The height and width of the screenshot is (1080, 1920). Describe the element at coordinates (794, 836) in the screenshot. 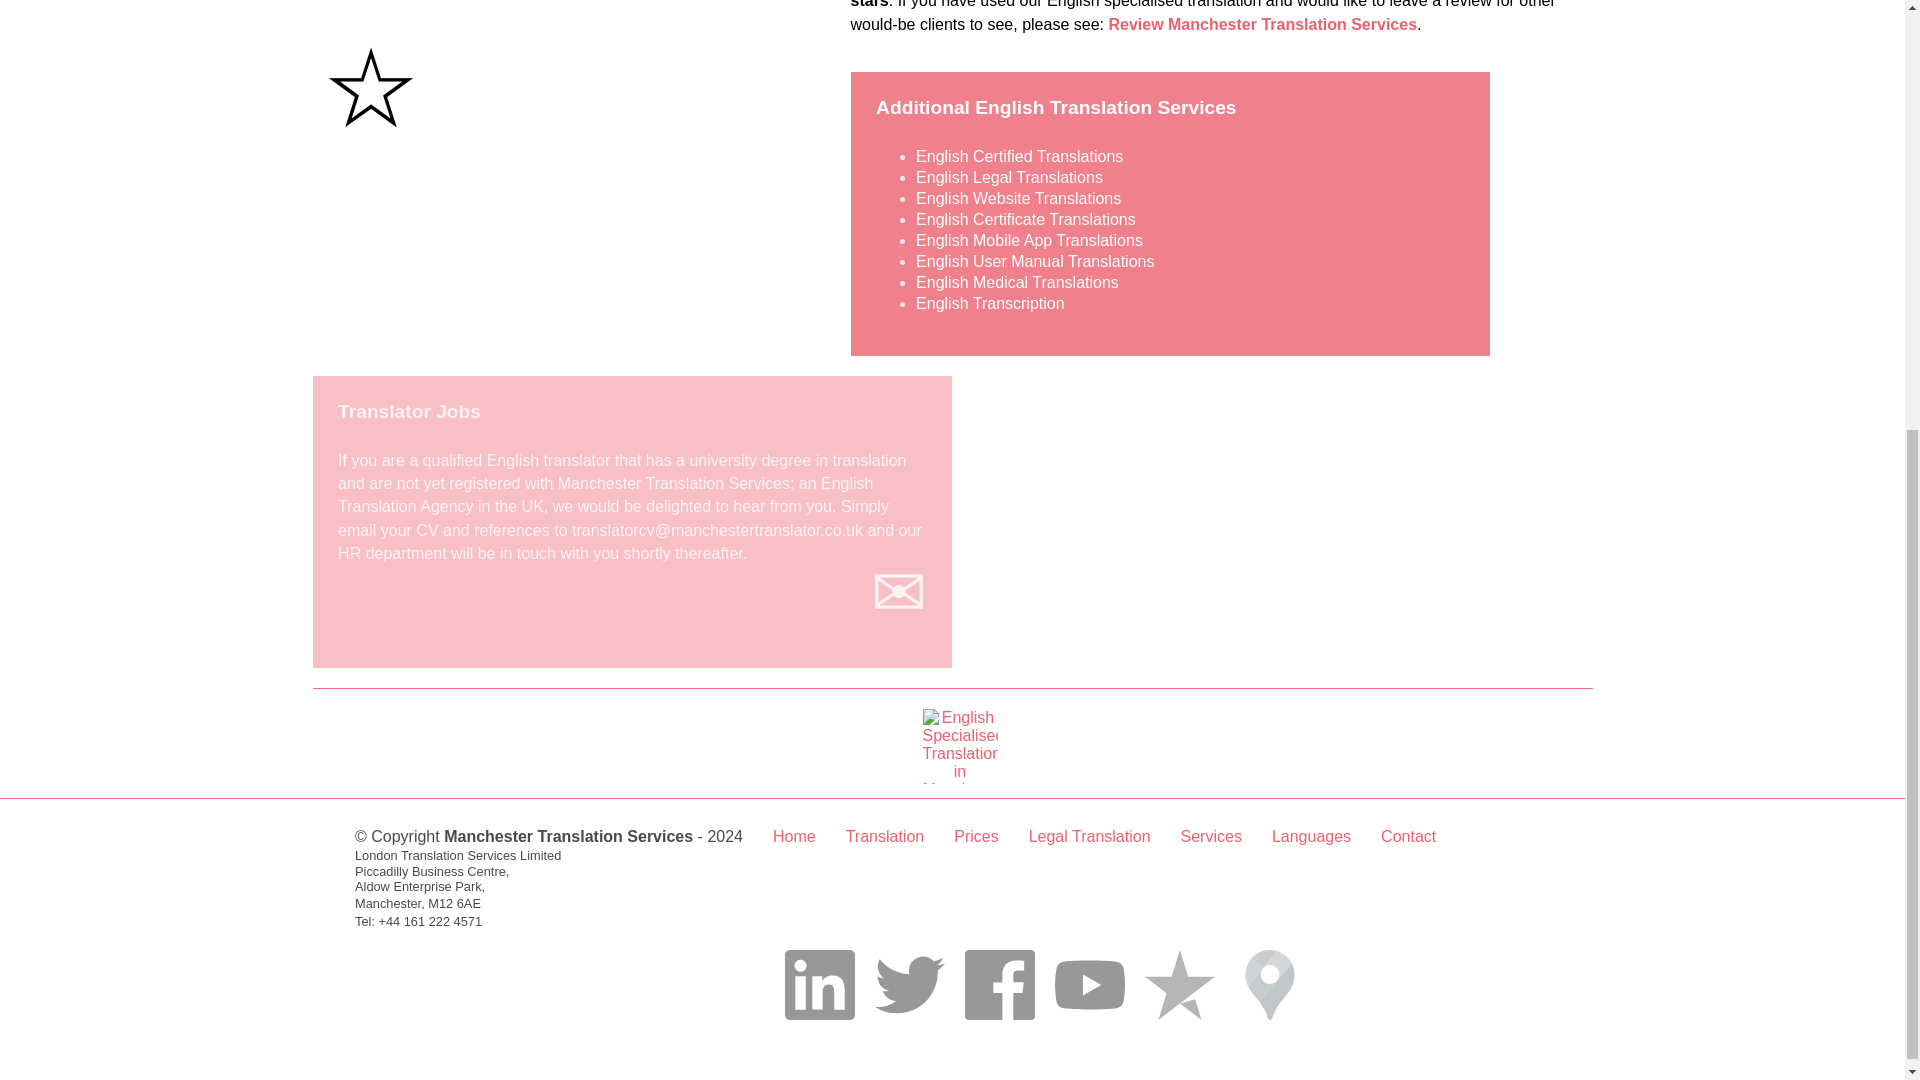

I see `Home` at that location.